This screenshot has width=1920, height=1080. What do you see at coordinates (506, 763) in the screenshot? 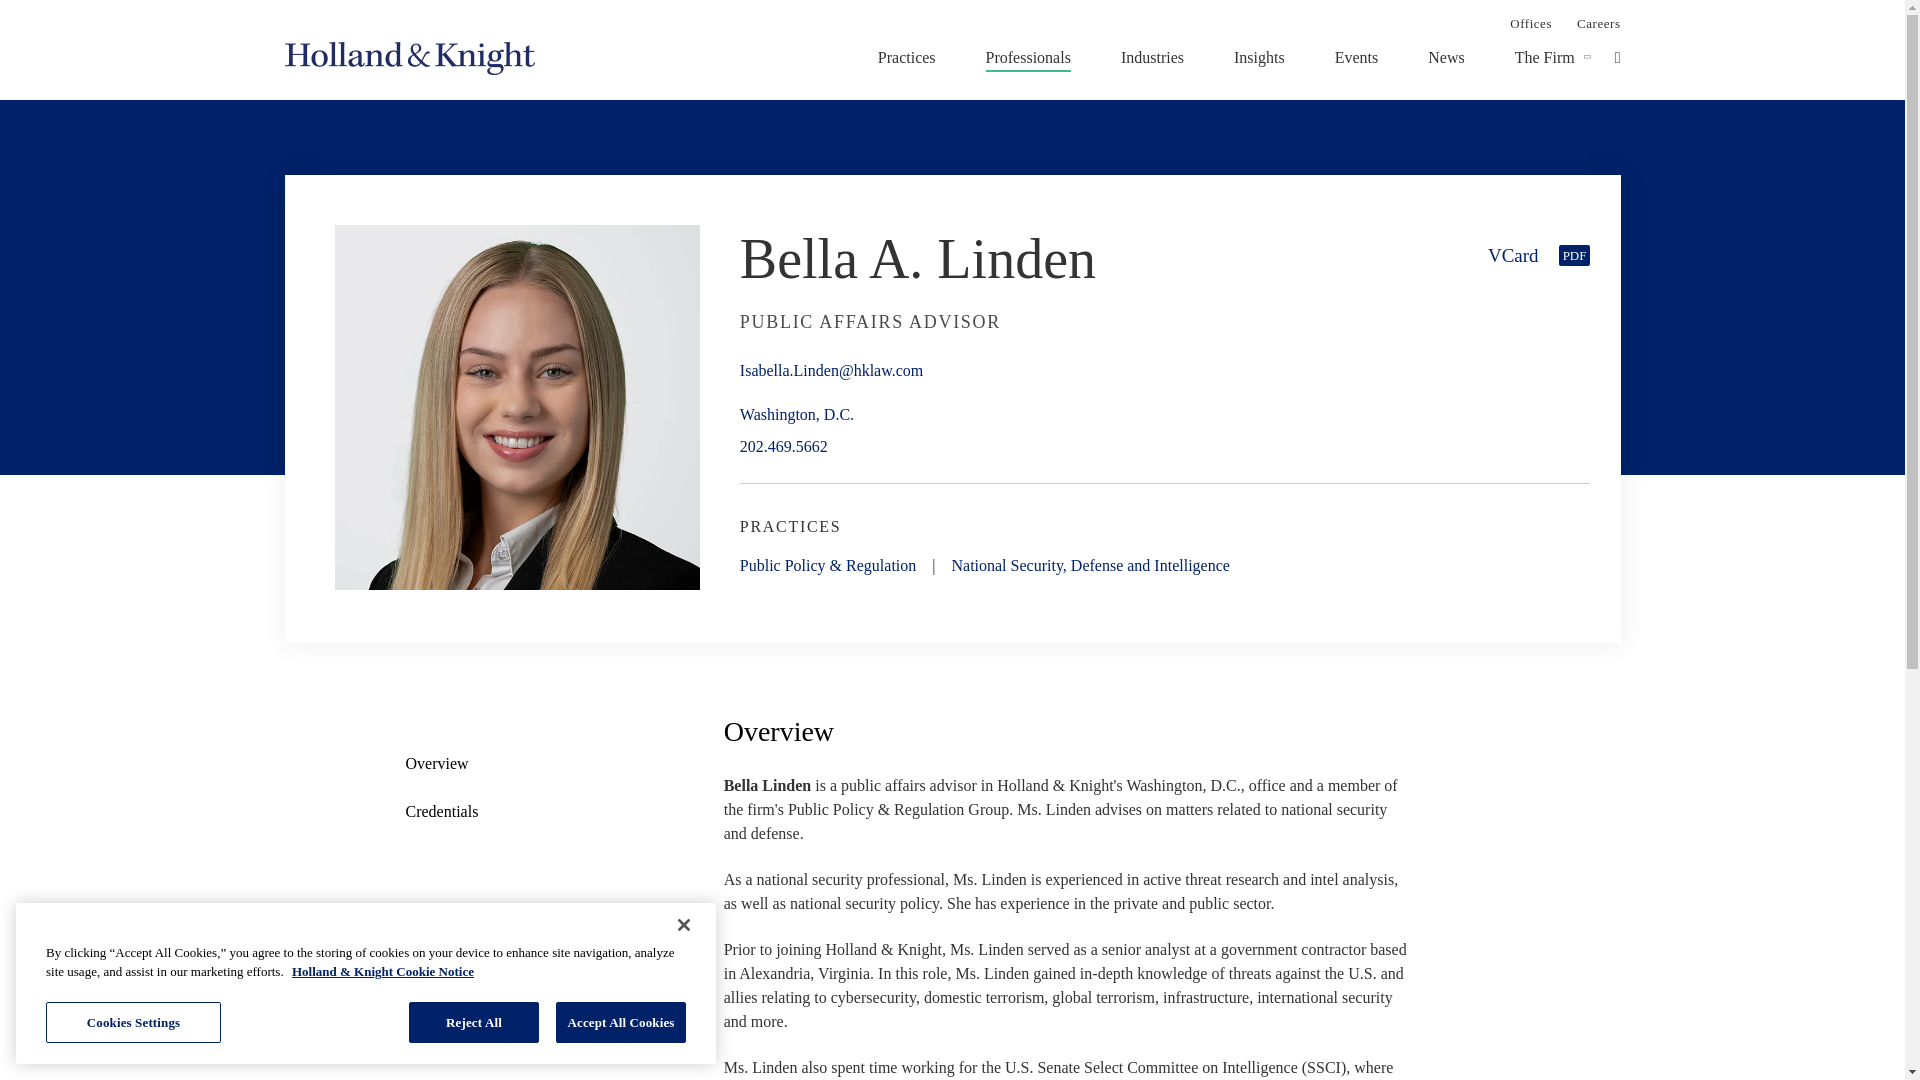
I see `Overview` at bounding box center [506, 763].